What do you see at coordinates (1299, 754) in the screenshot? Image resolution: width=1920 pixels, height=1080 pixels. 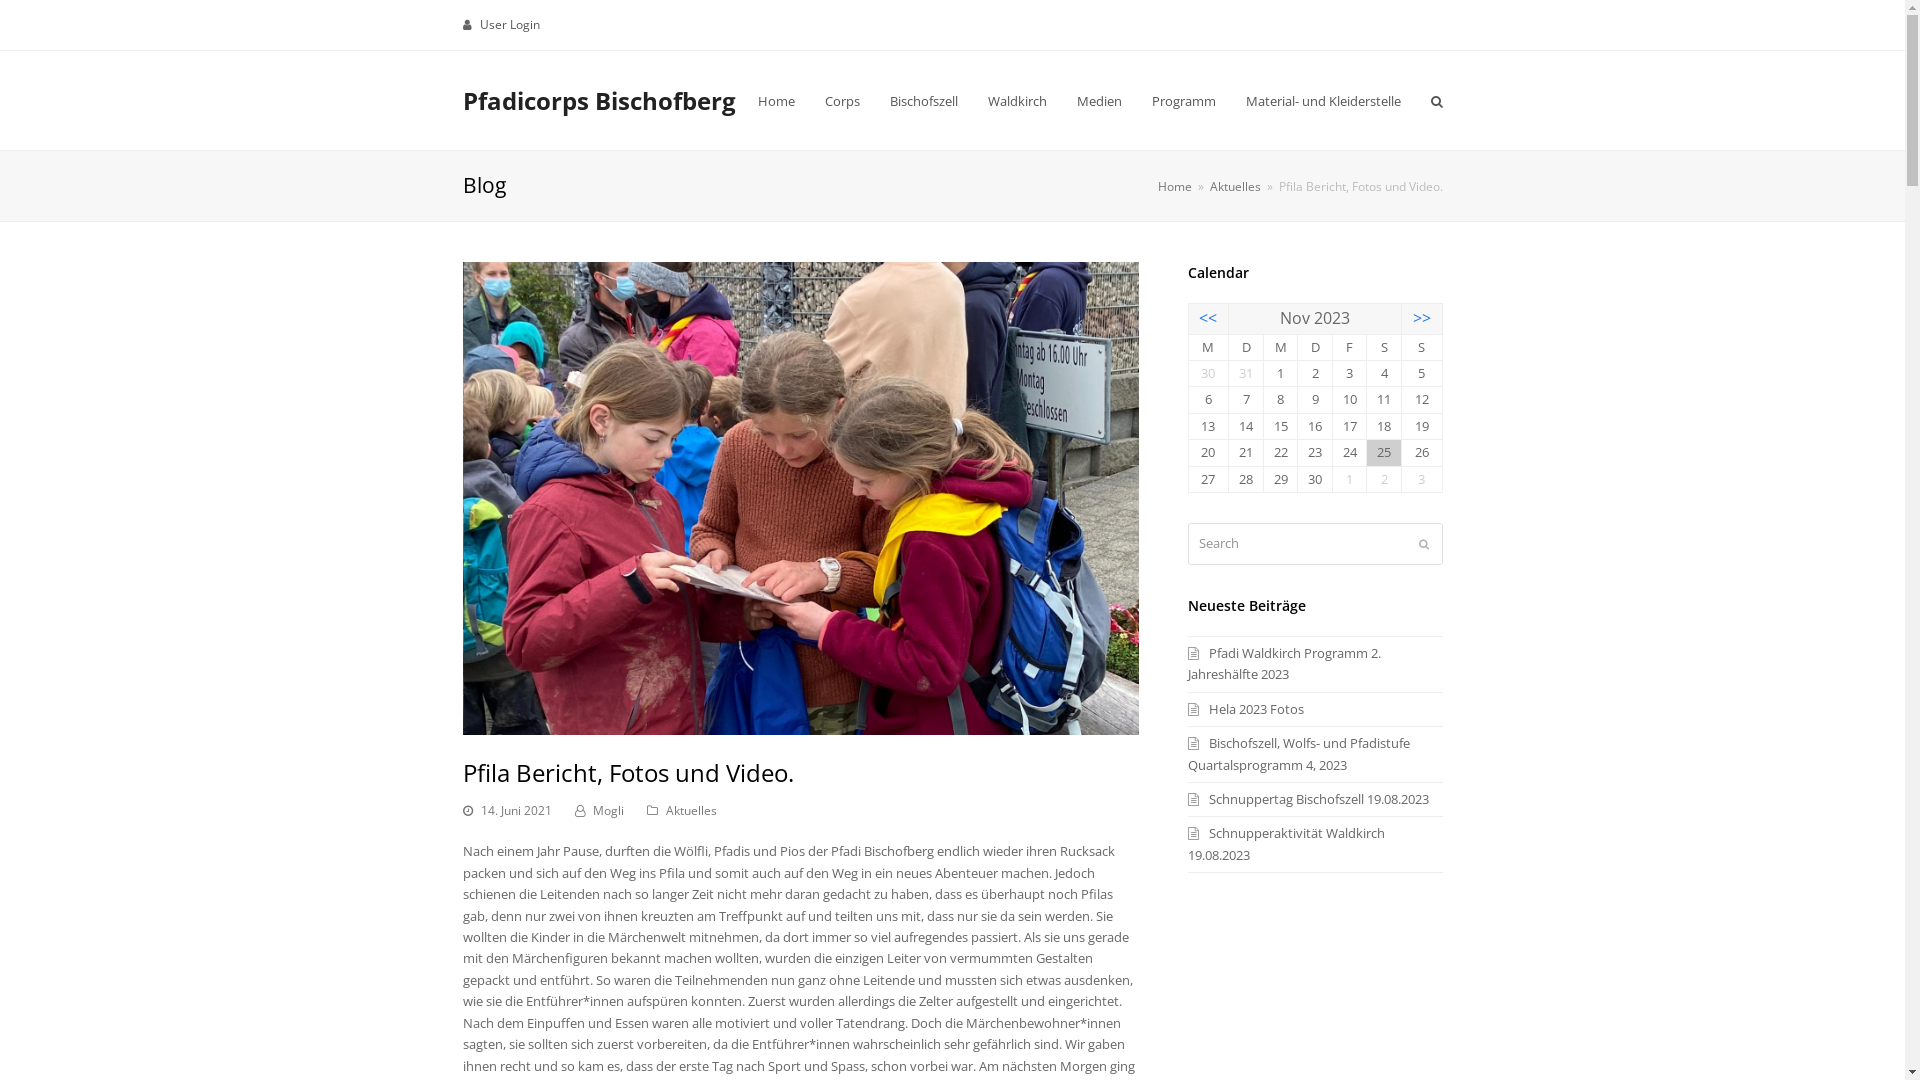 I see `Bischofszell, Wolfs- und Pfadistufe Quartalsprogramm 4, 2023` at bounding box center [1299, 754].